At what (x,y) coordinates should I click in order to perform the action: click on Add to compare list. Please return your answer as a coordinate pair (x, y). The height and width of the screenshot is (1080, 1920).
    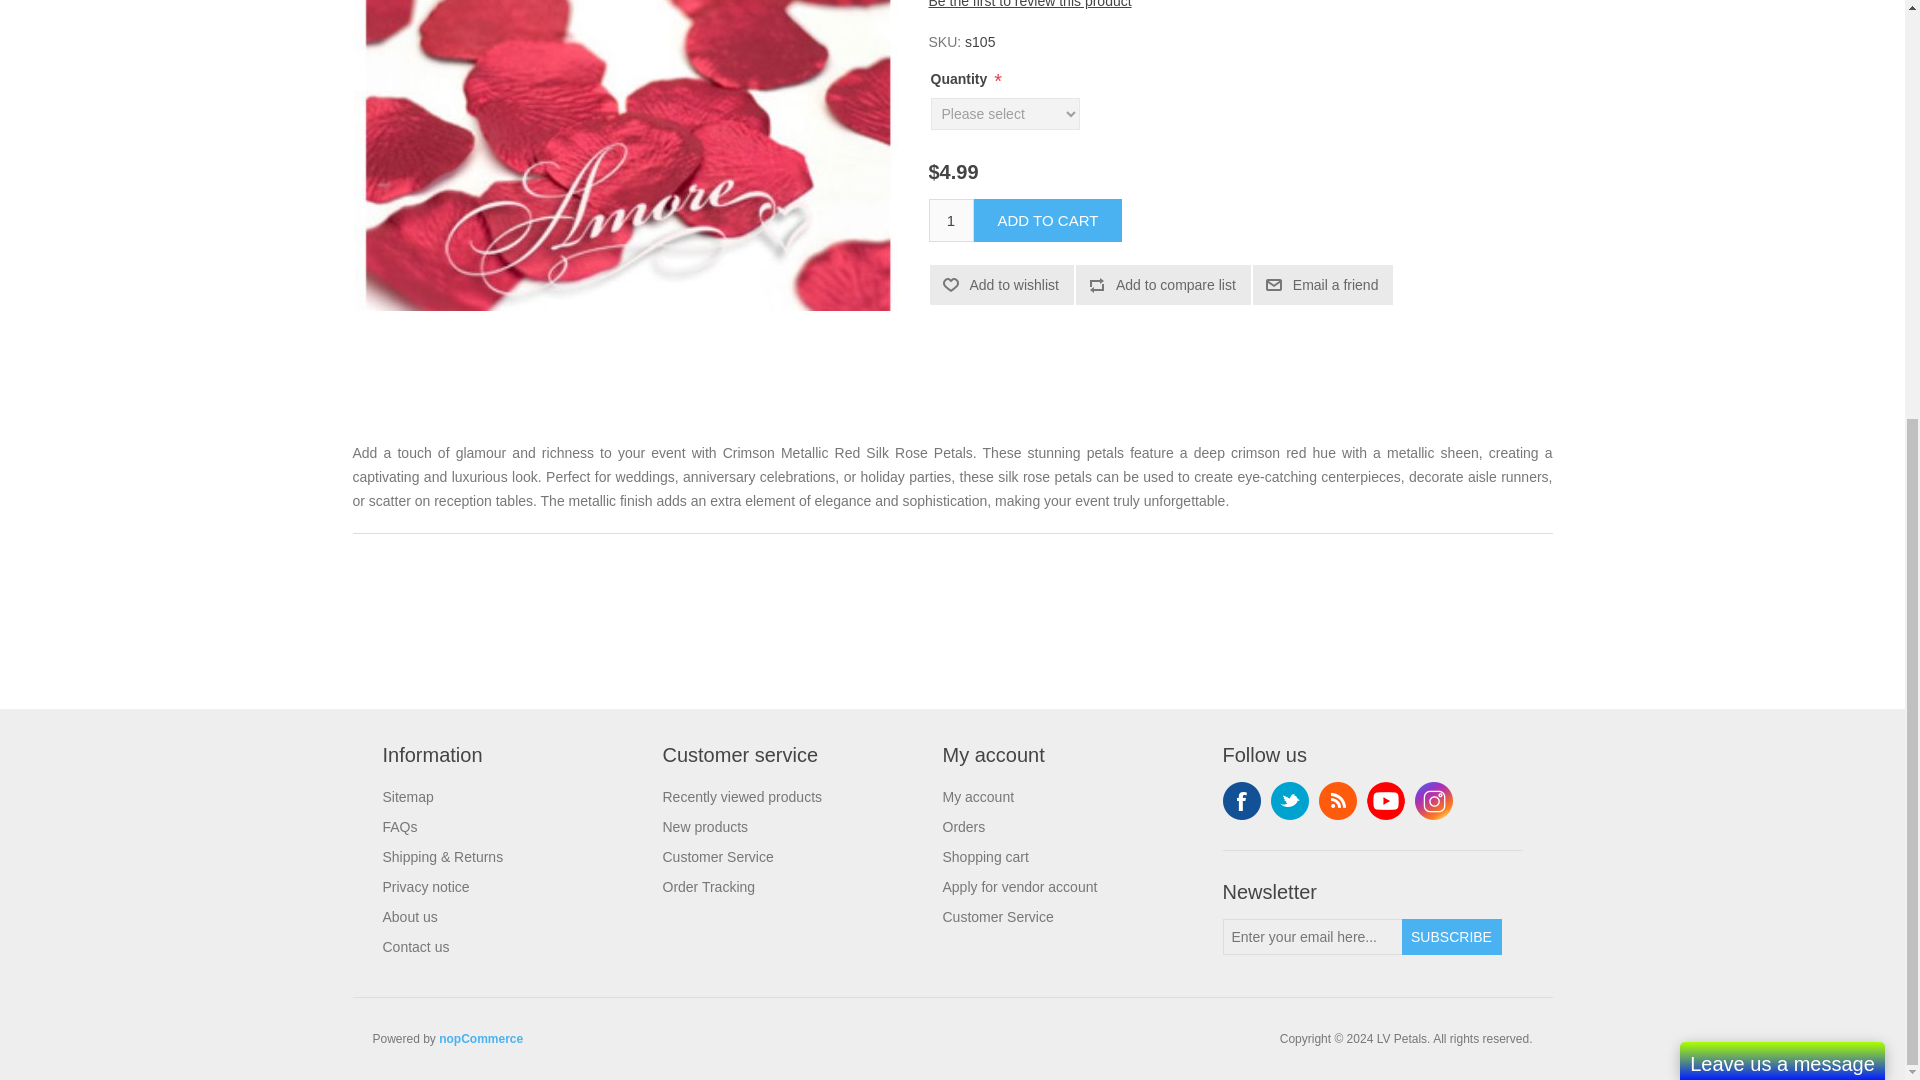
    Looking at the image, I should click on (1163, 284).